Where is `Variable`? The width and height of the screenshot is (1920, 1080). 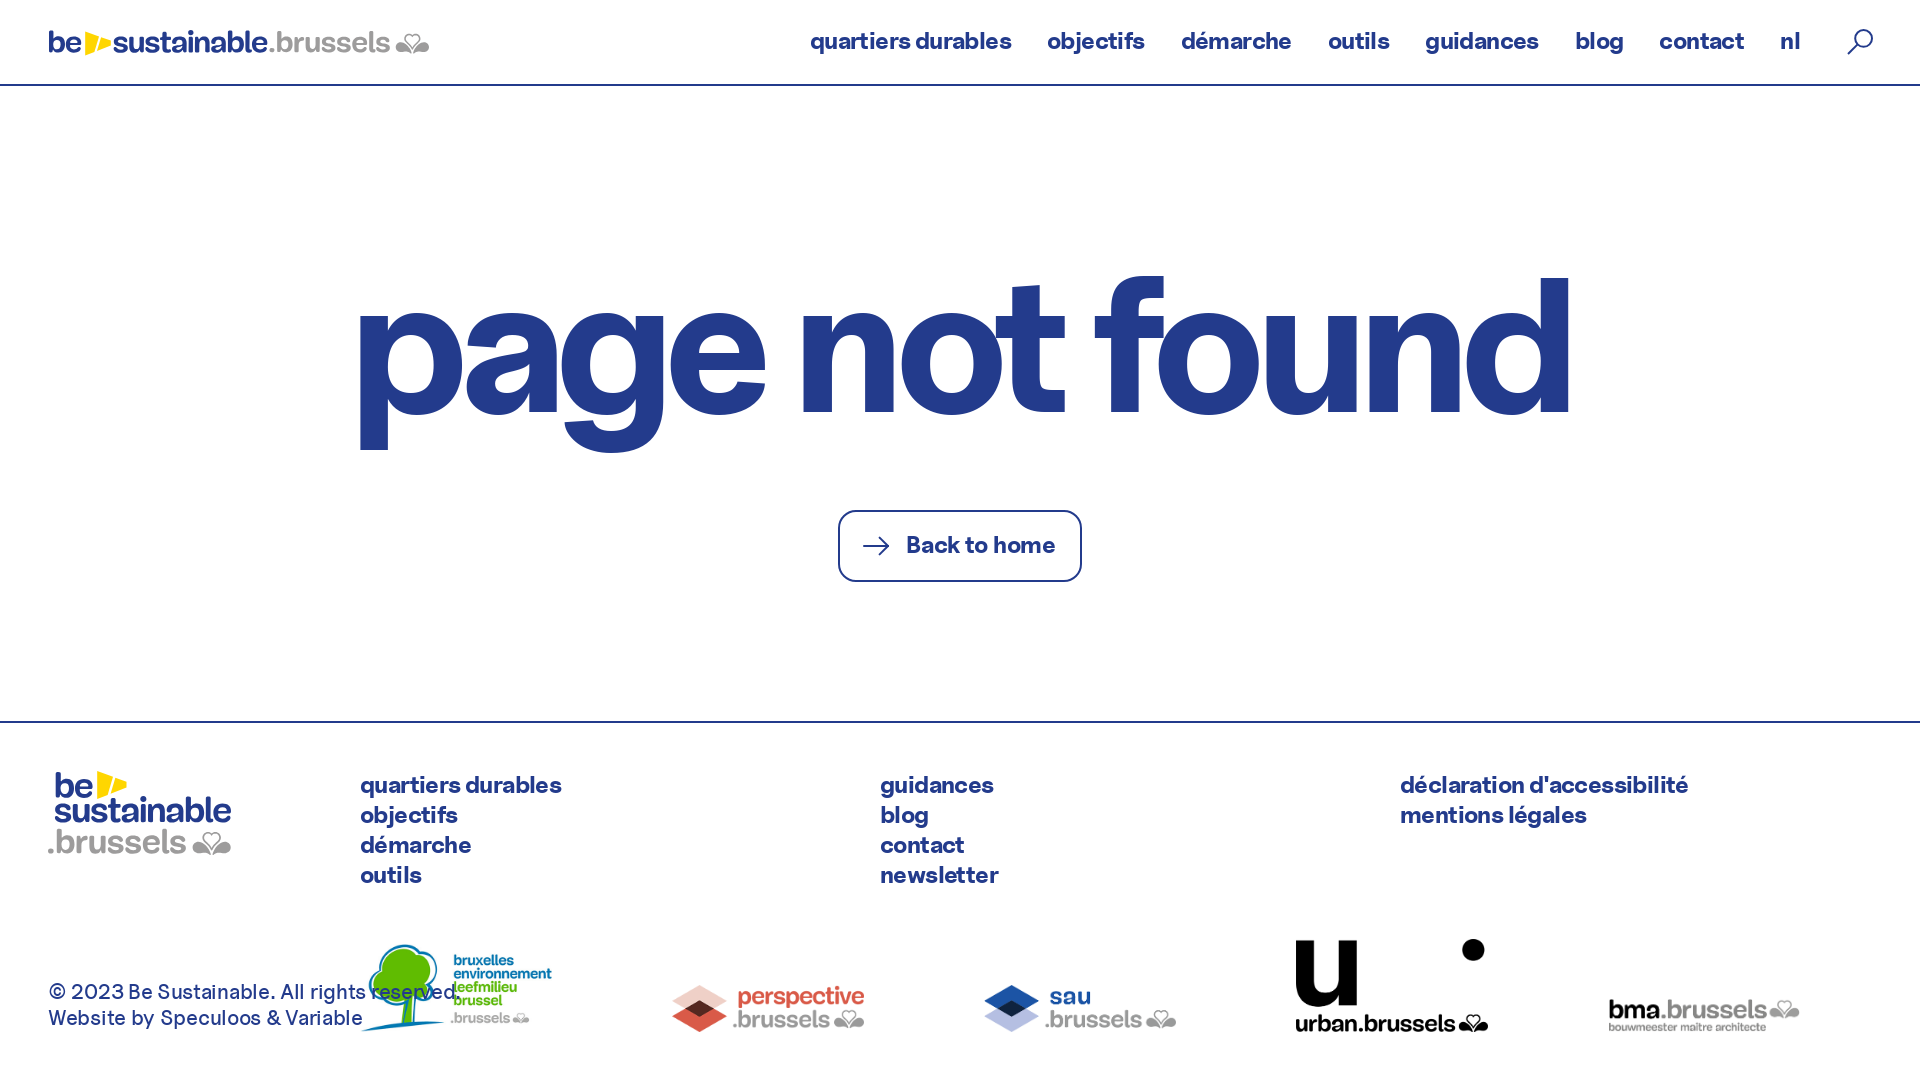 Variable is located at coordinates (324, 1018).